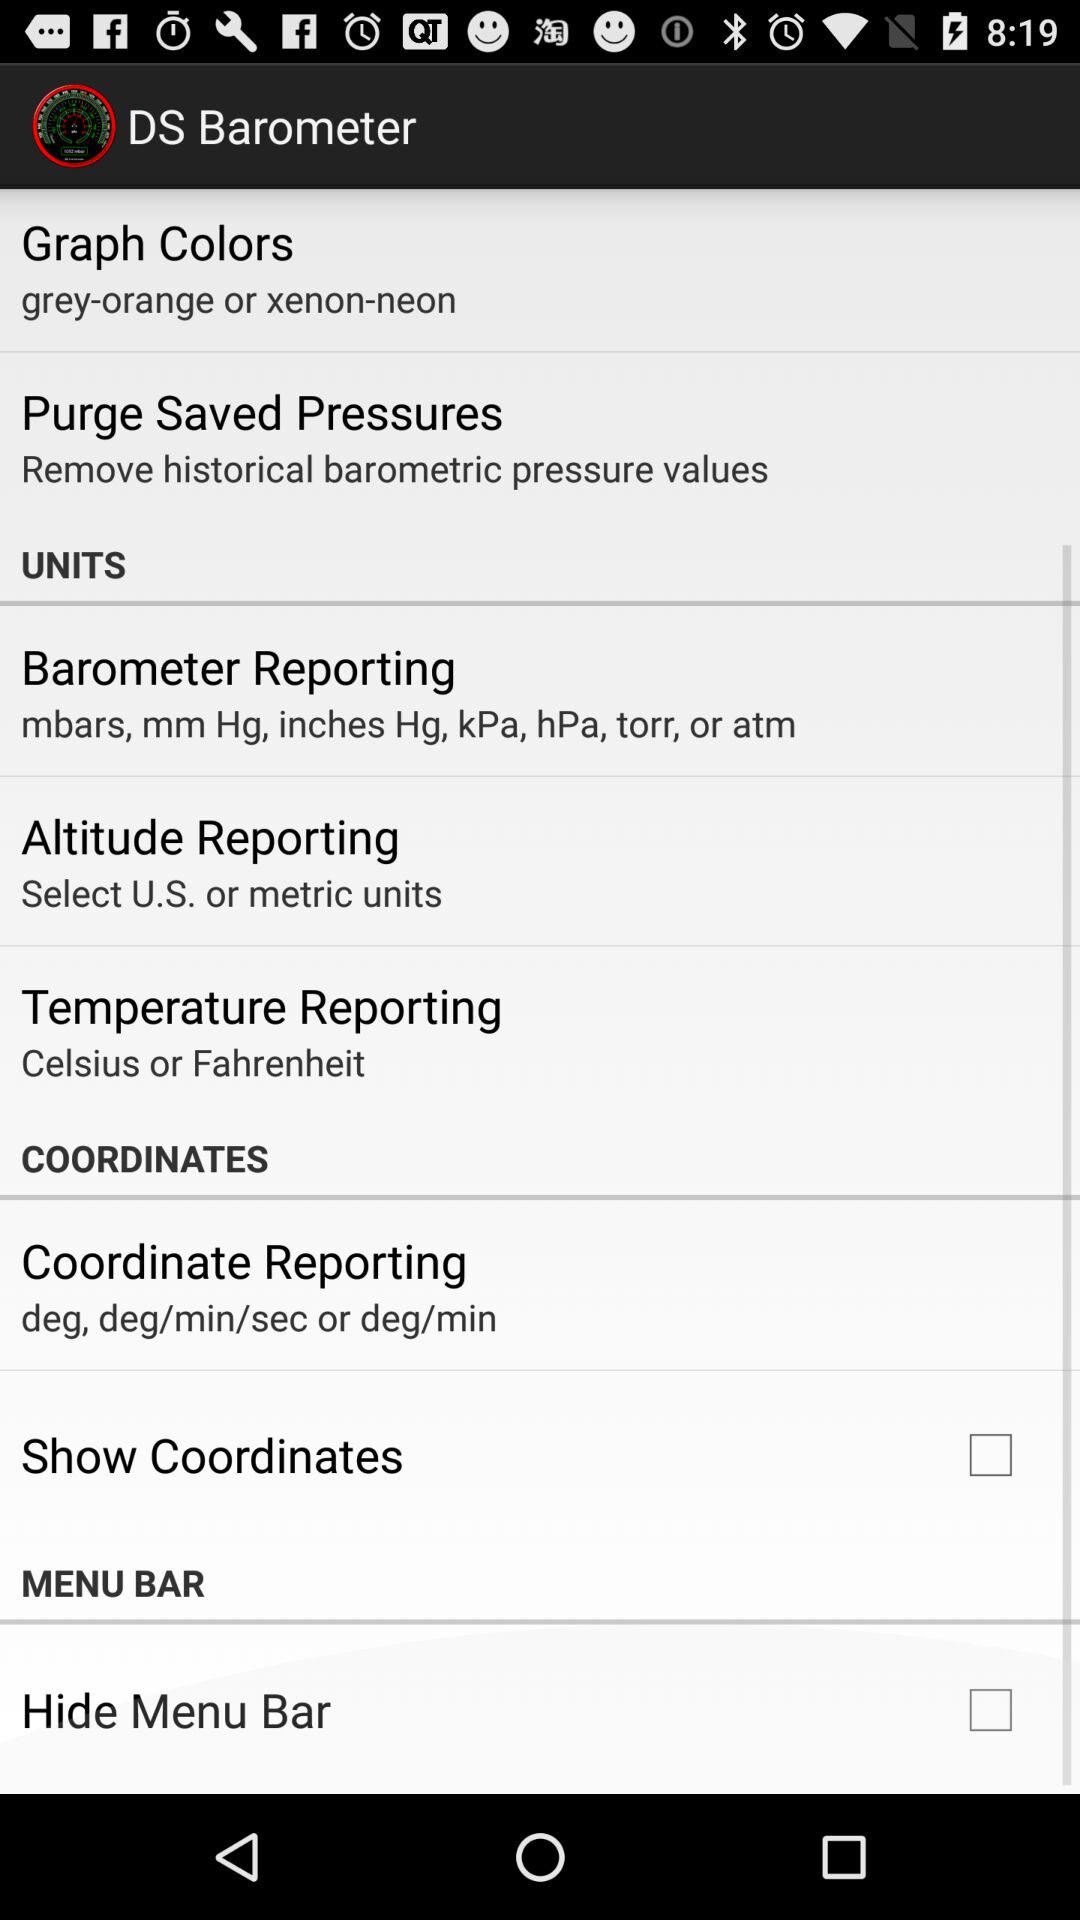 The width and height of the screenshot is (1080, 1920). Describe the element at coordinates (232, 892) in the screenshot. I see `turn off app above temperature reporting app` at that location.